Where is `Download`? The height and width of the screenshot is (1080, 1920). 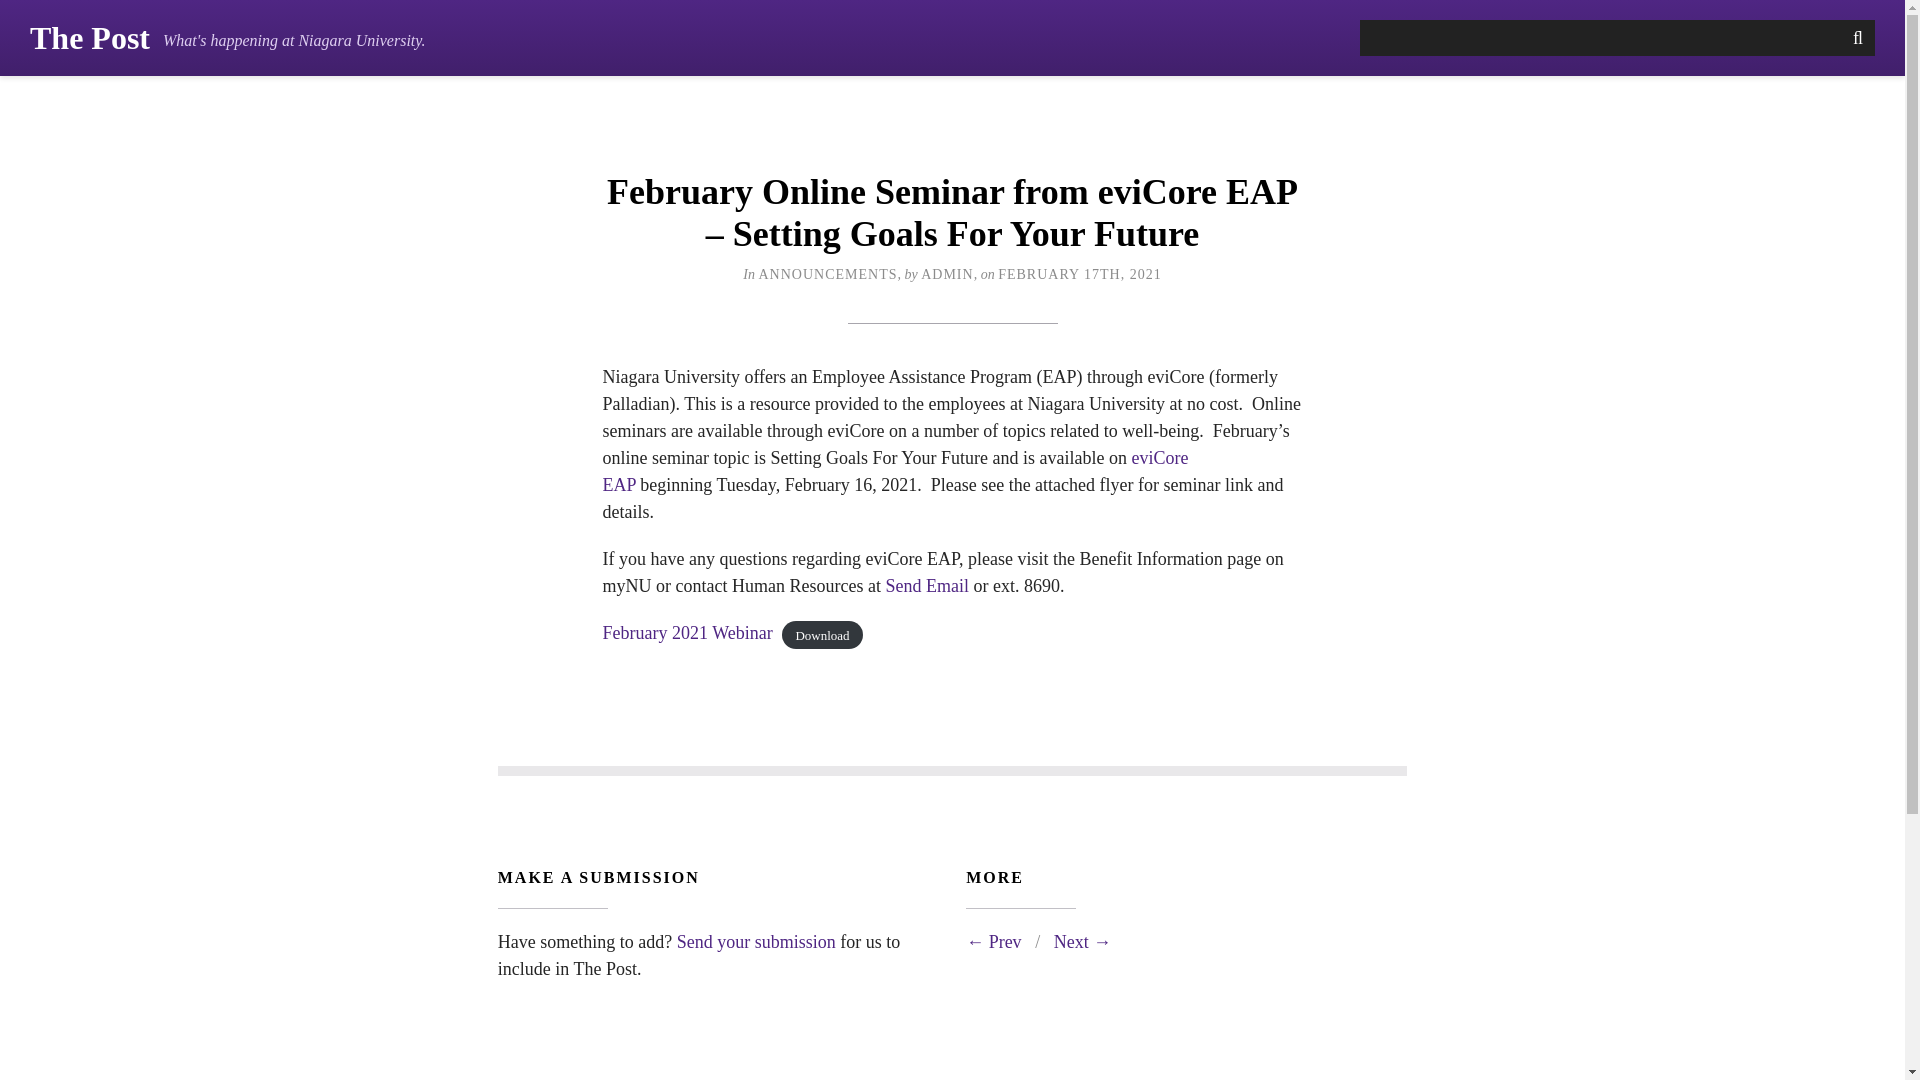
Download is located at coordinates (822, 635).